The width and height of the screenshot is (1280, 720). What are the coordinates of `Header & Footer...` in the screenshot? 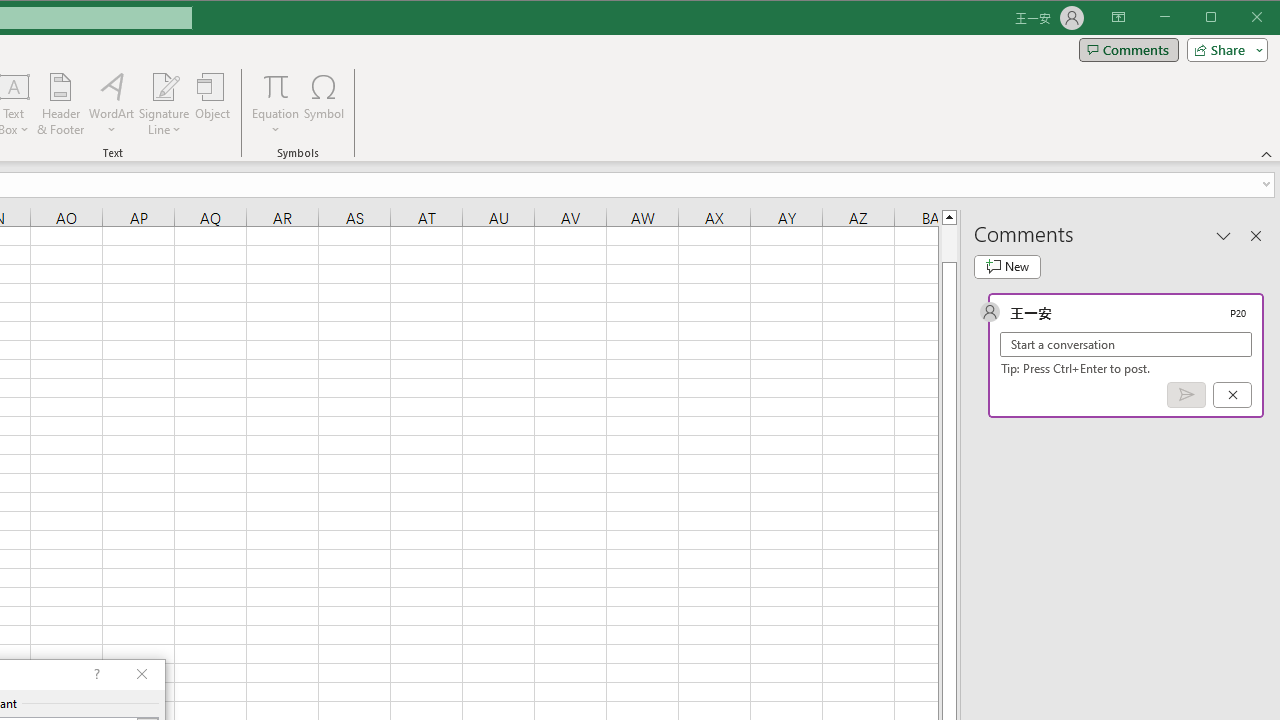 It's located at (60, 104).